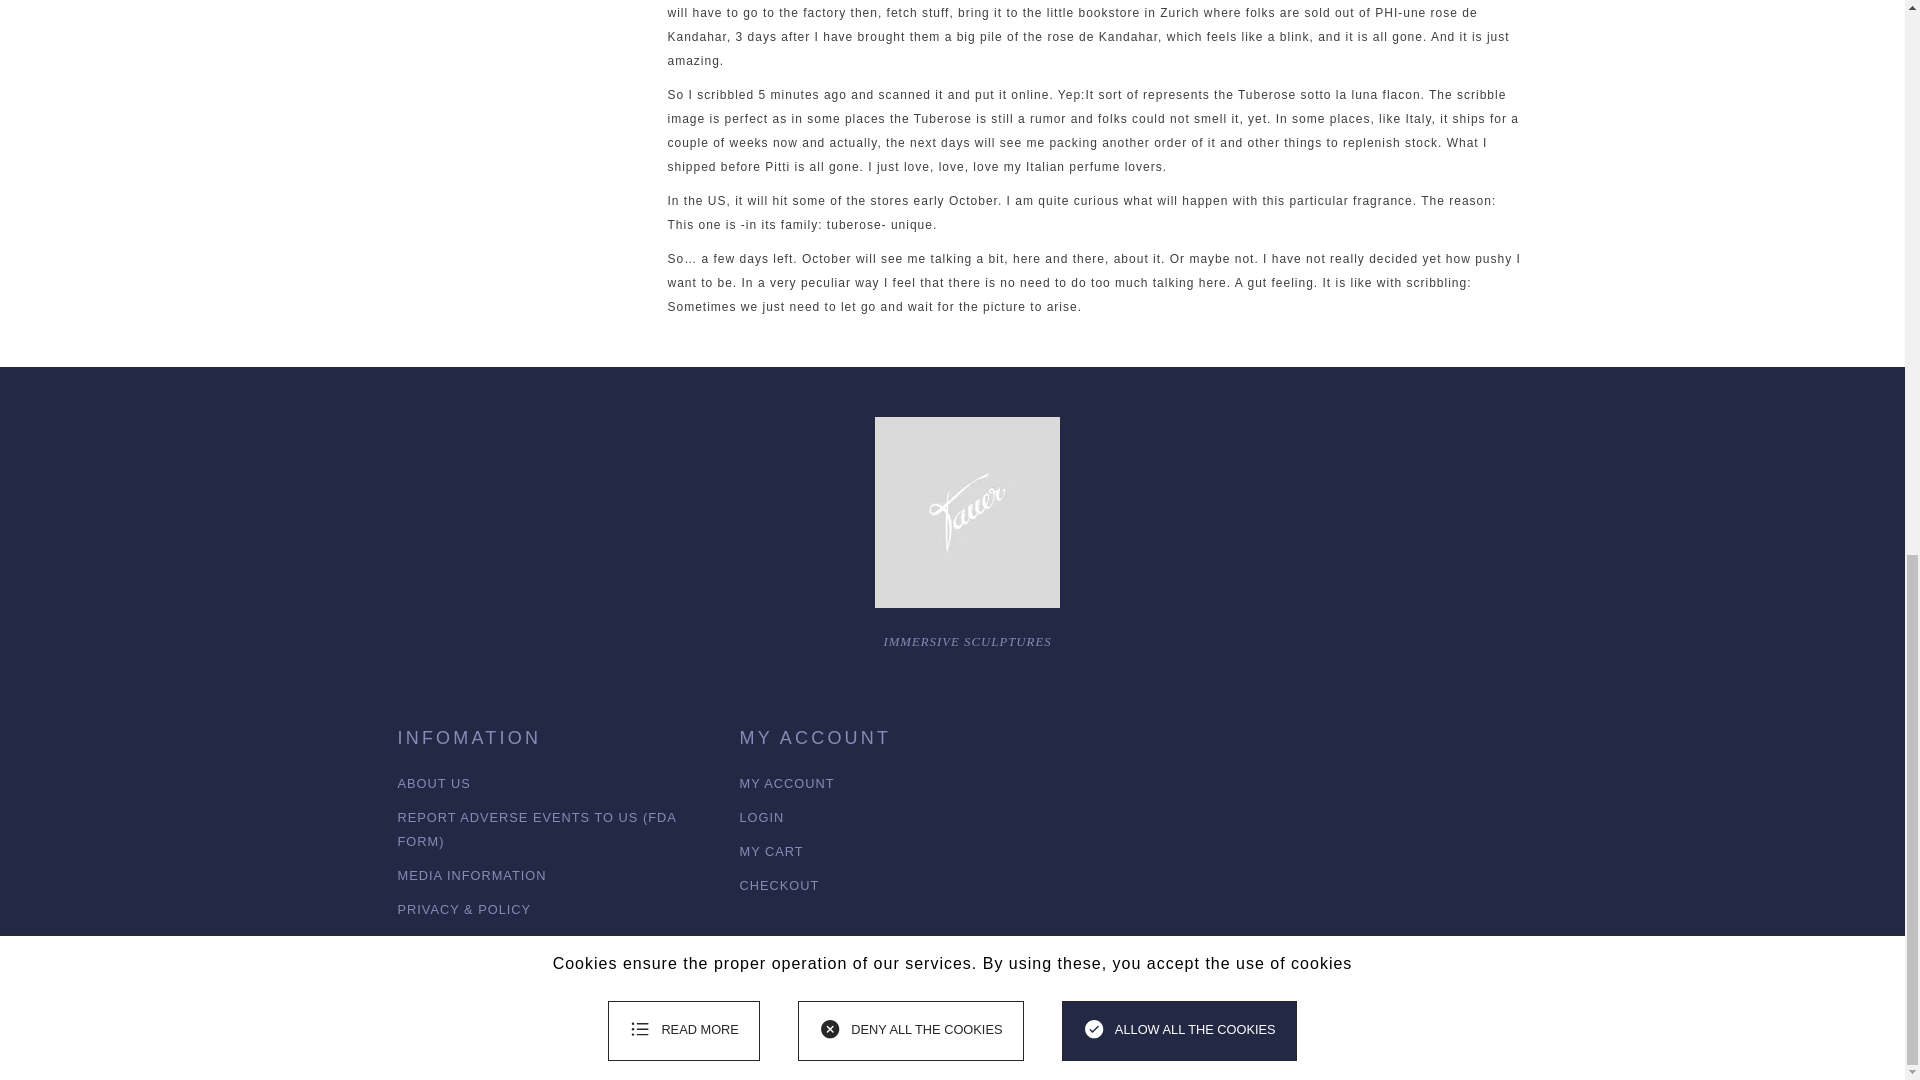 Image resolution: width=1920 pixels, height=1080 pixels. I want to click on MEDIA INFORMATION, so click(472, 876).